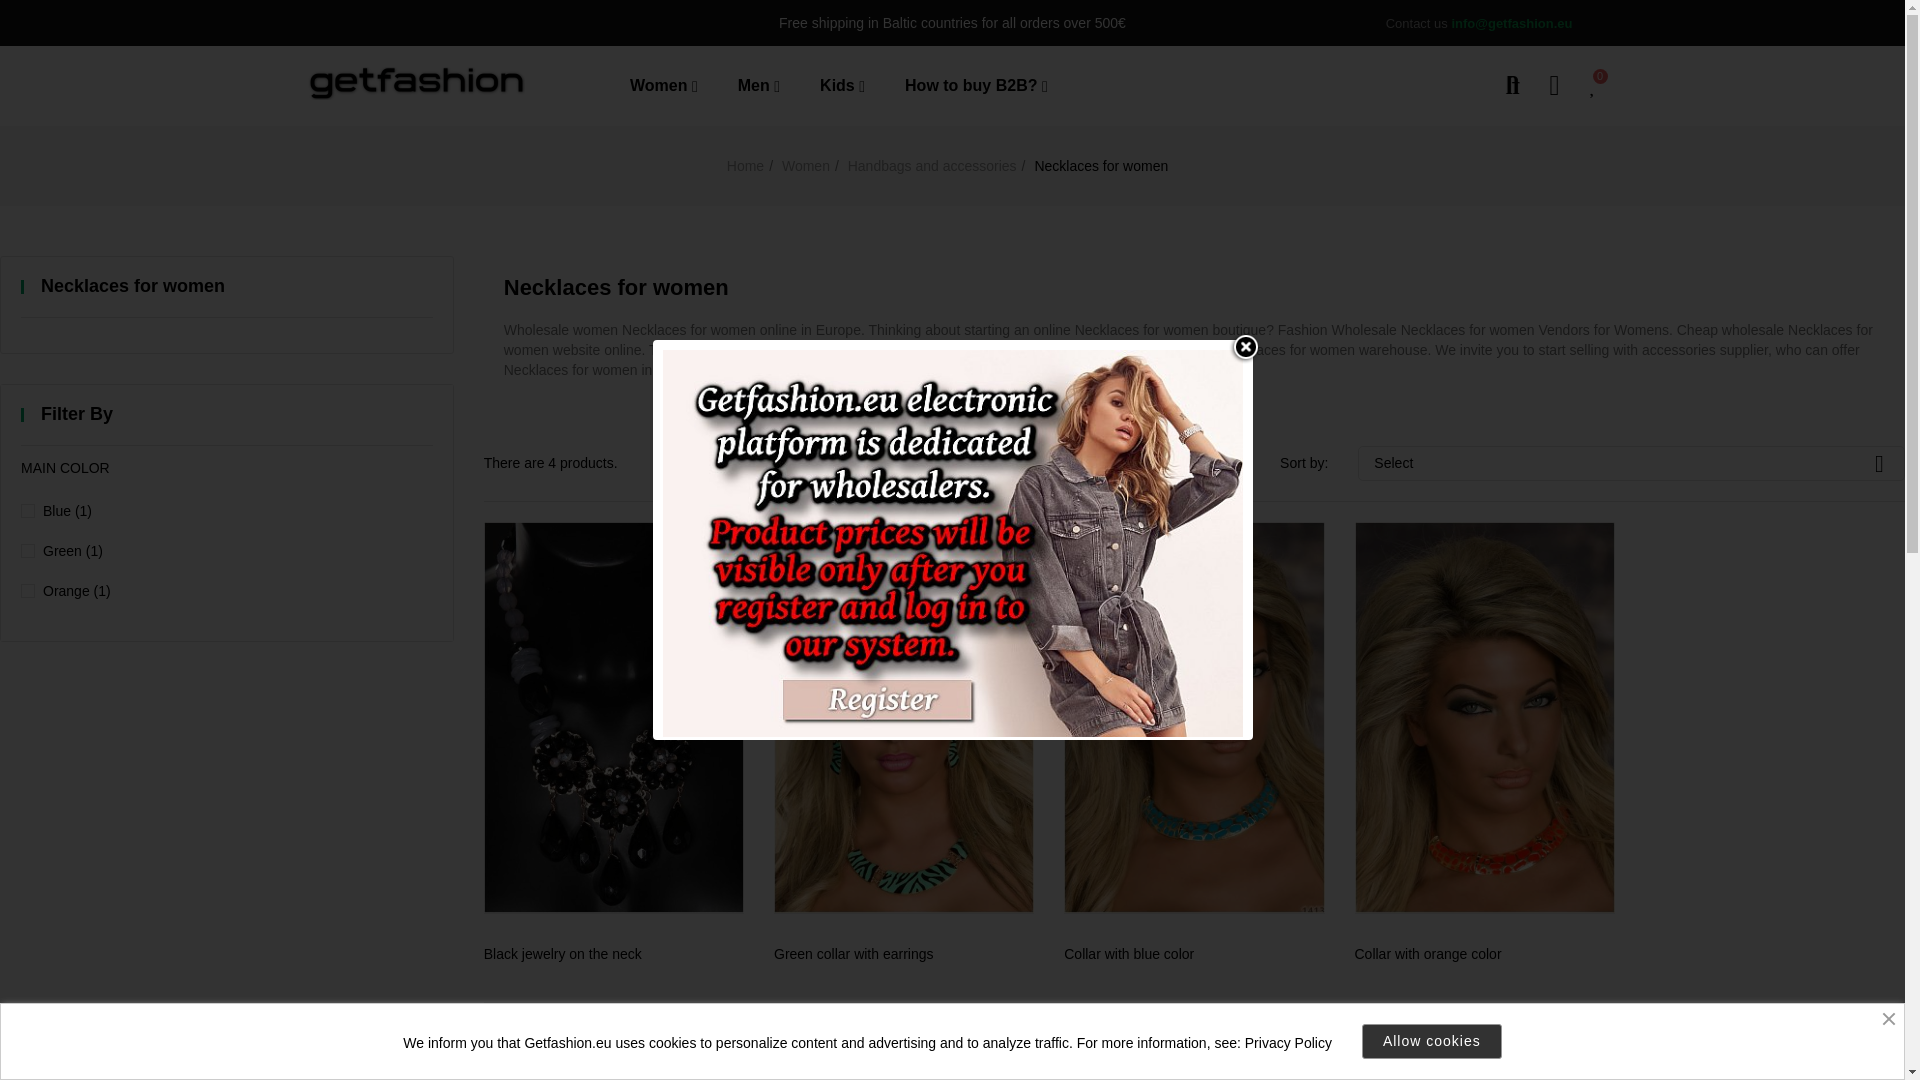 This screenshot has height=1080, width=1920. Describe the element at coordinates (674, 86) in the screenshot. I see `Women` at that location.